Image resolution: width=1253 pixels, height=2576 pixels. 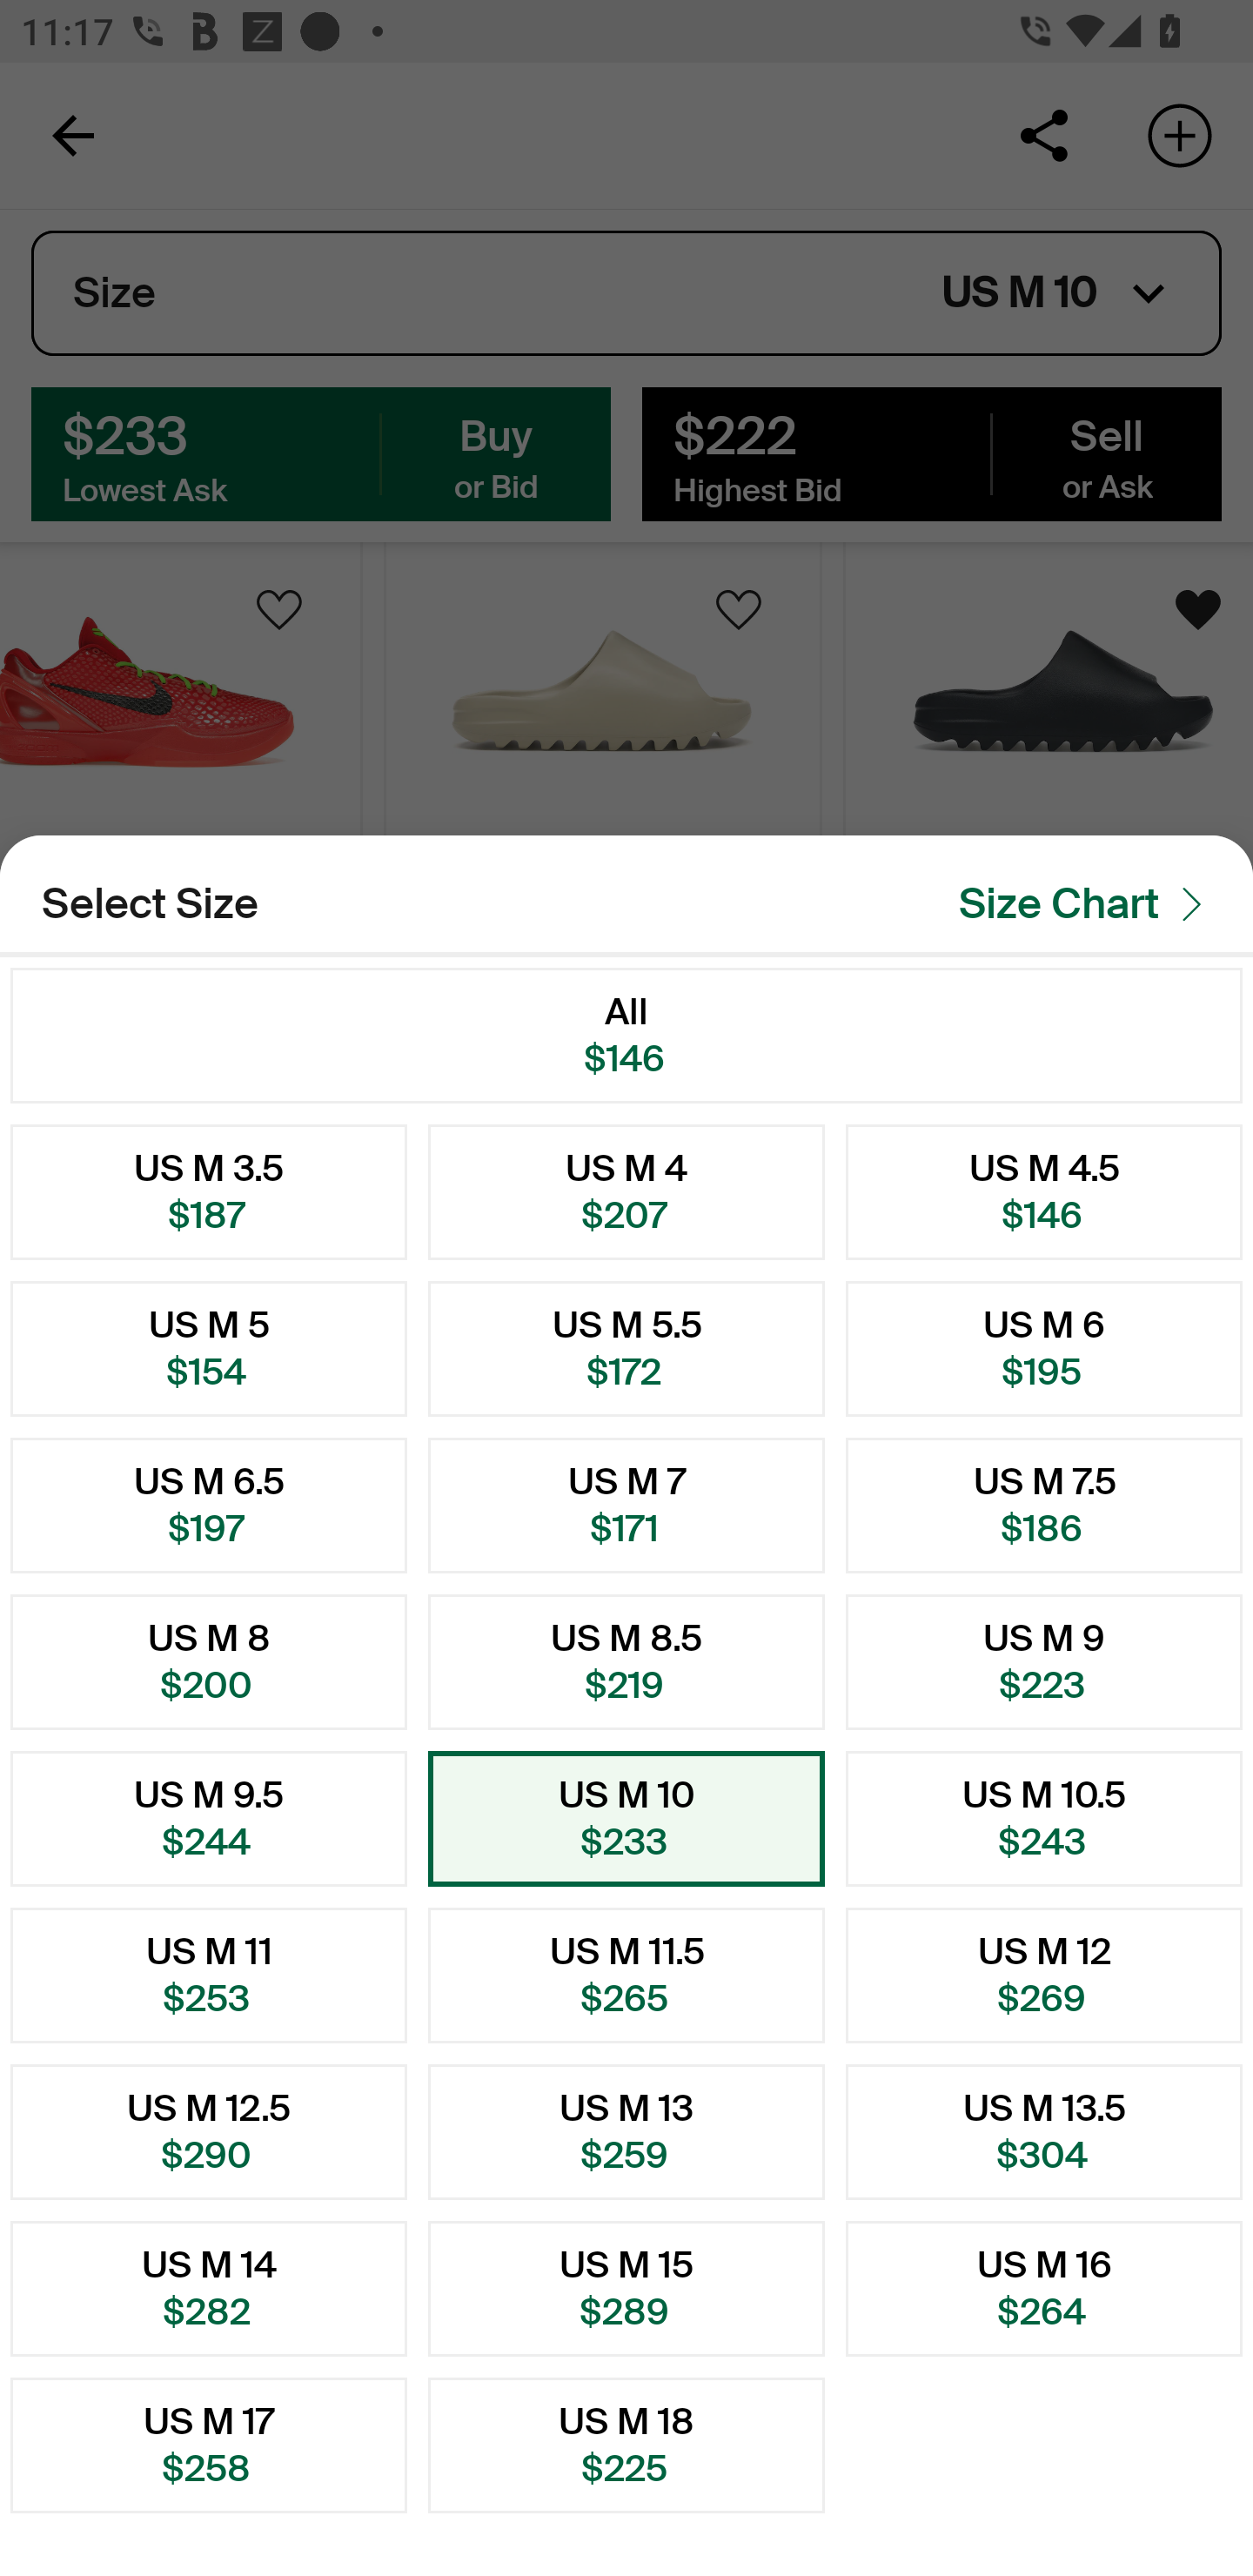 I want to click on US M 4 $207, so click(x=626, y=1191).